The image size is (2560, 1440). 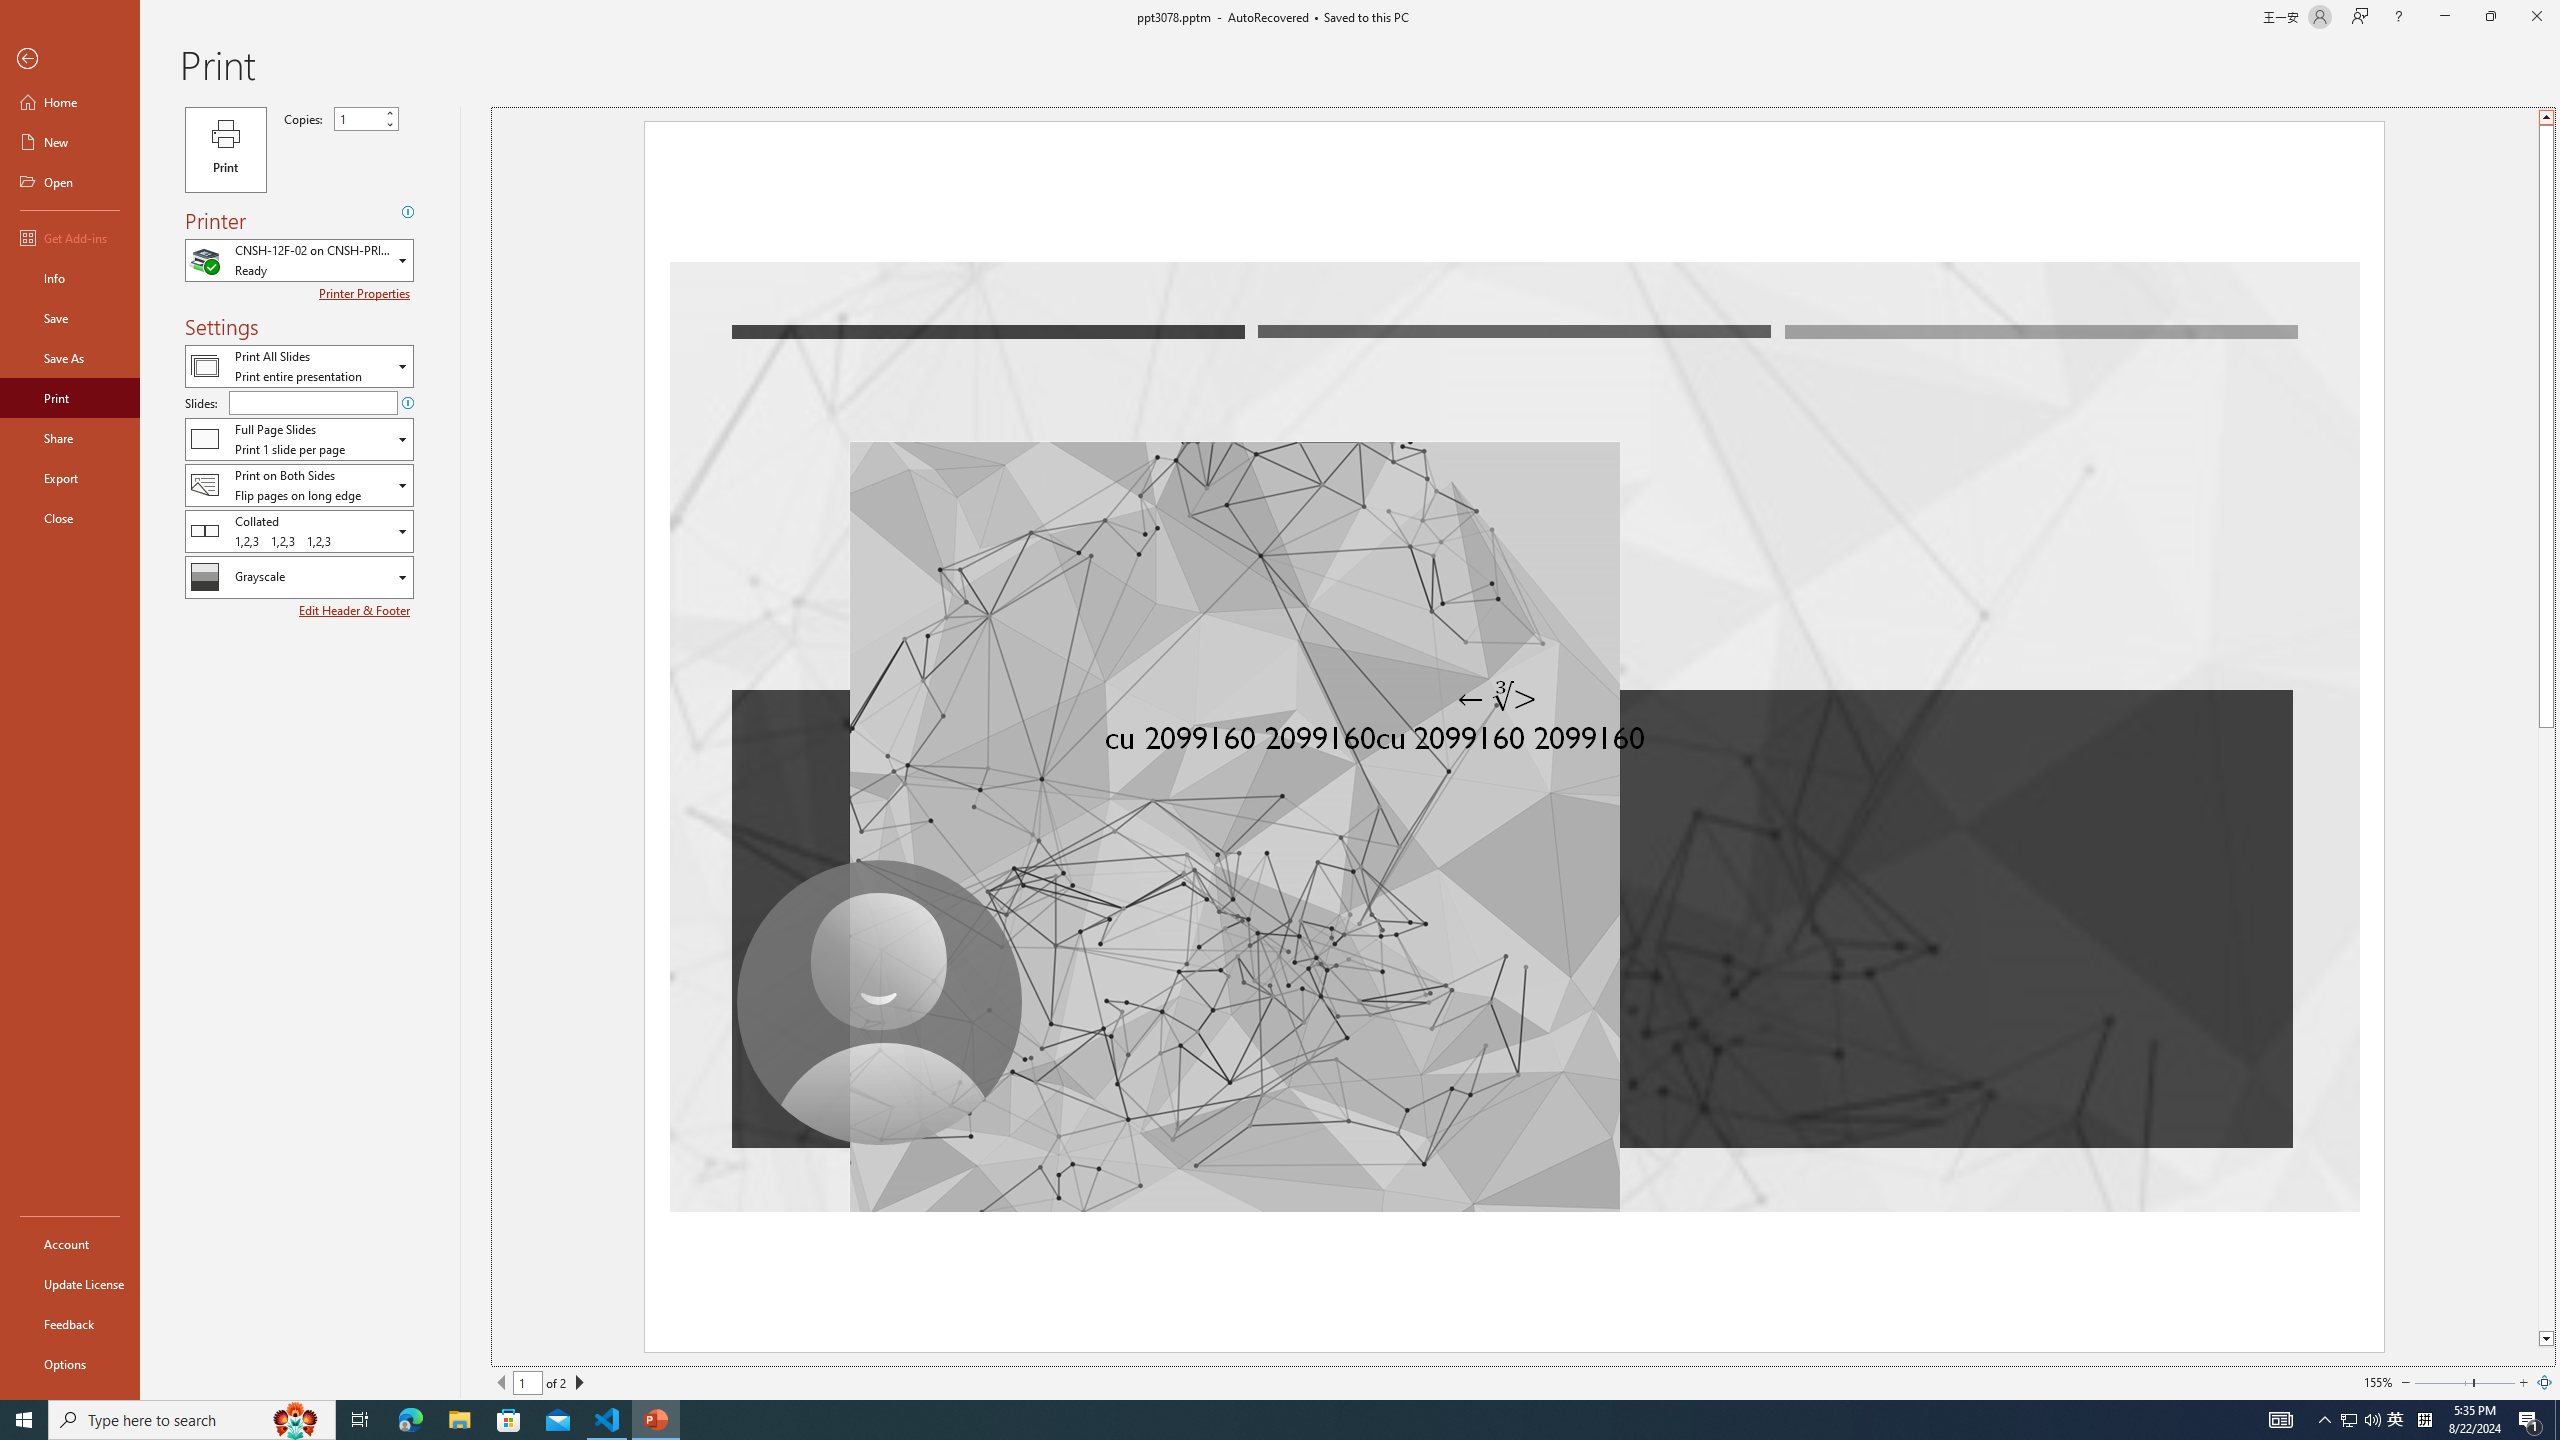 I want to click on Printer Properties, so click(x=367, y=294).